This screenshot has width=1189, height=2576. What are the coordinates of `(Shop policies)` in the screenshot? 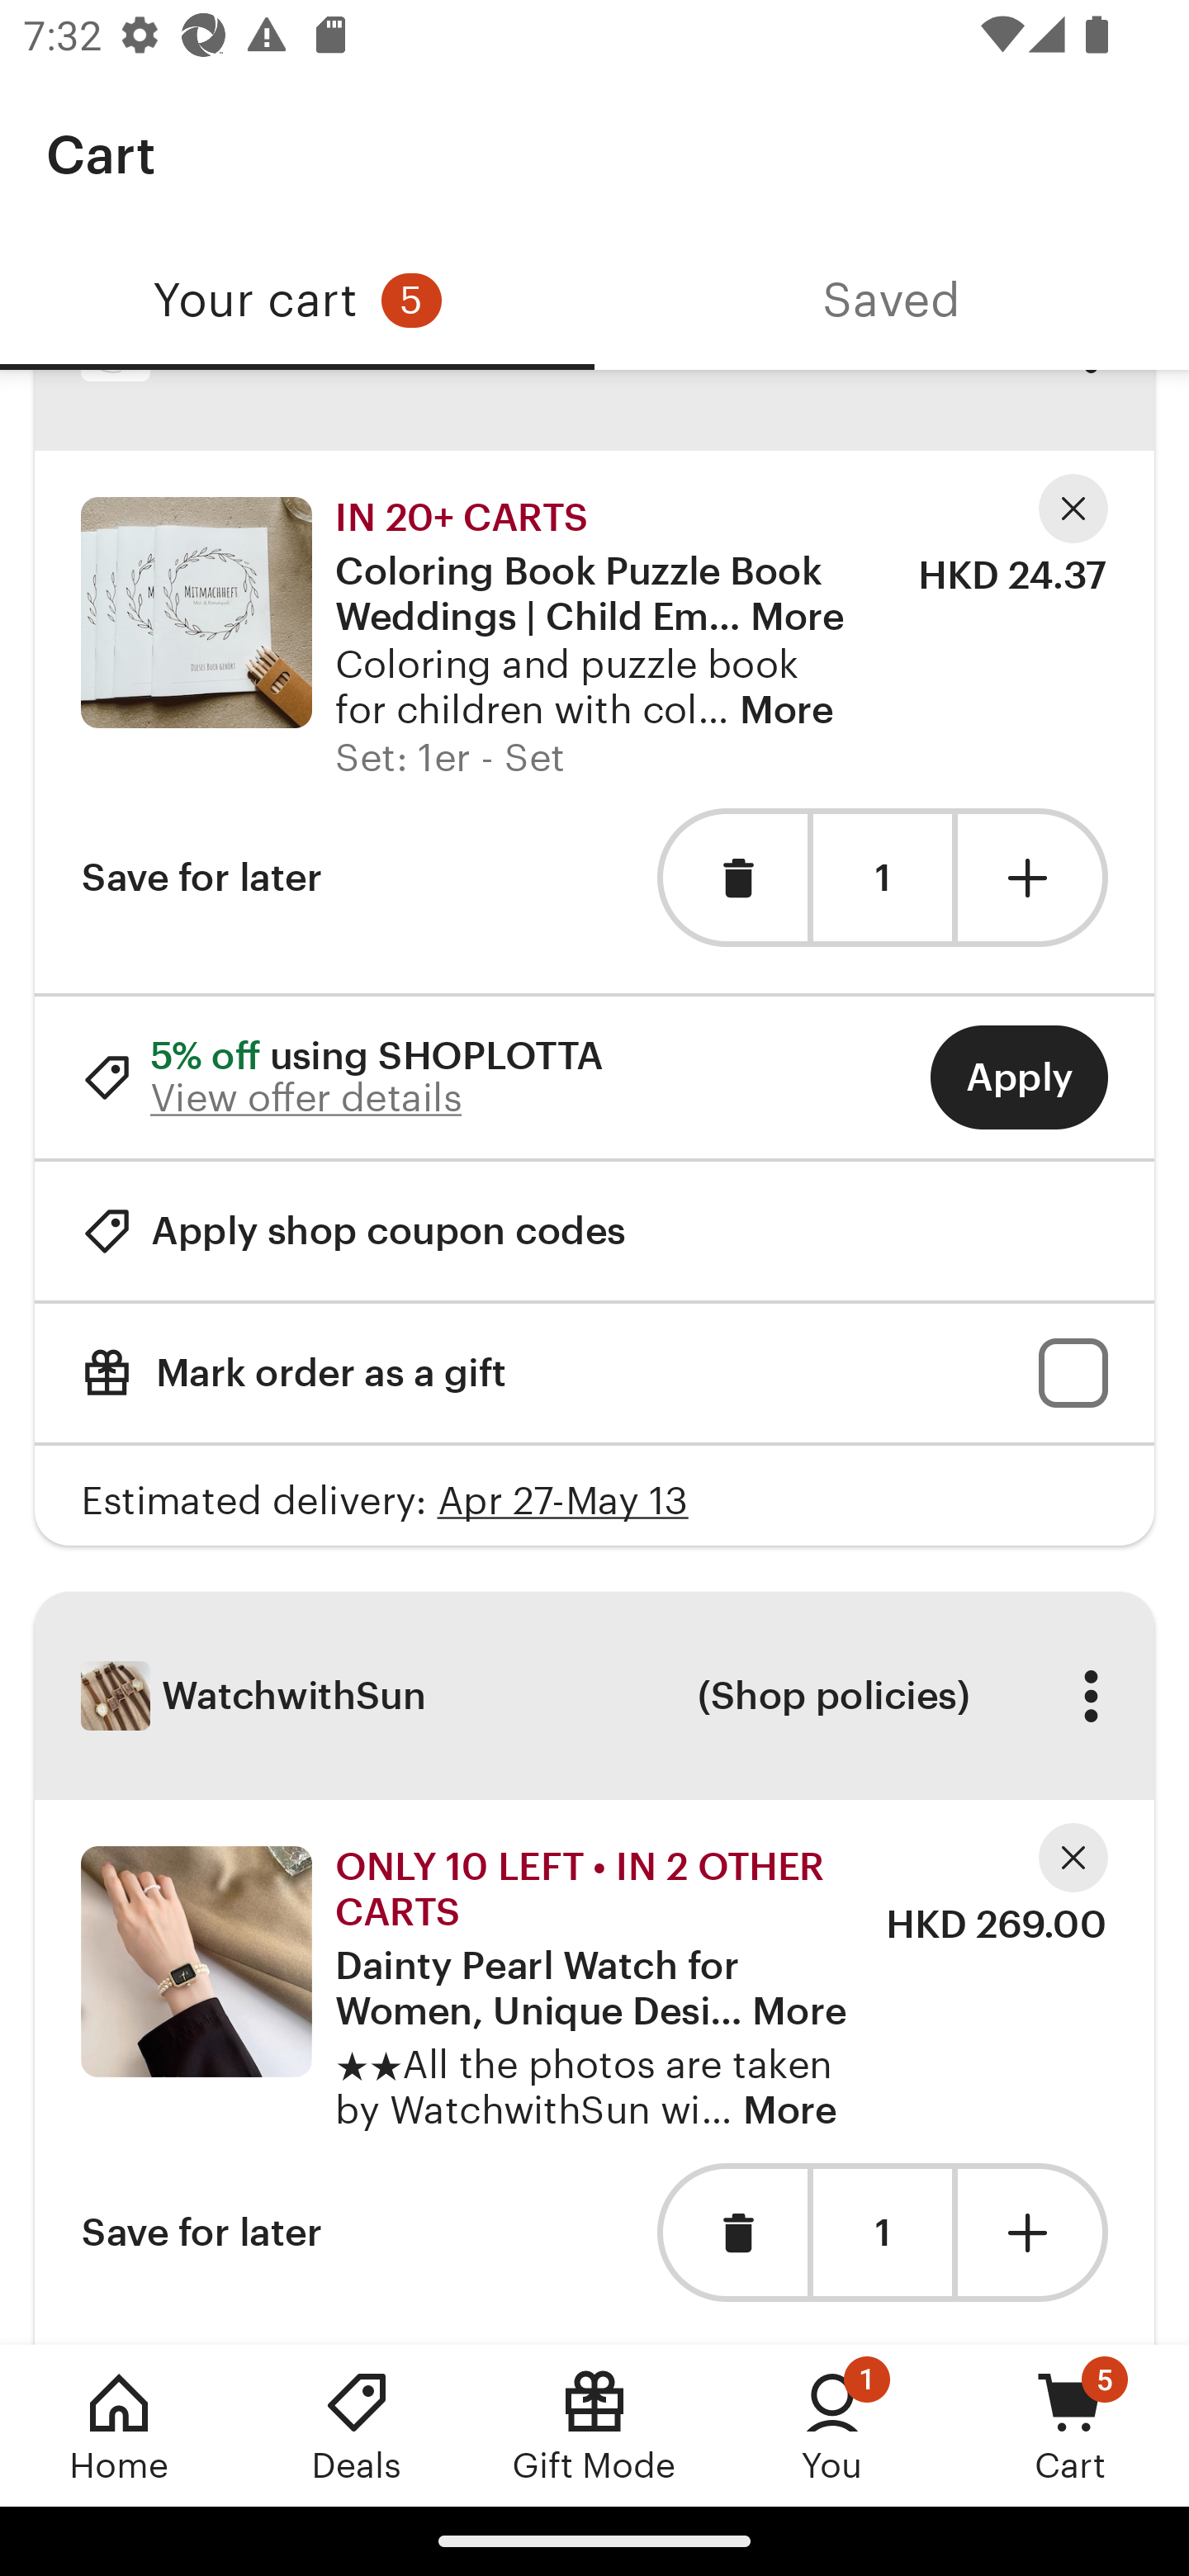 It's located at (832, 1694).